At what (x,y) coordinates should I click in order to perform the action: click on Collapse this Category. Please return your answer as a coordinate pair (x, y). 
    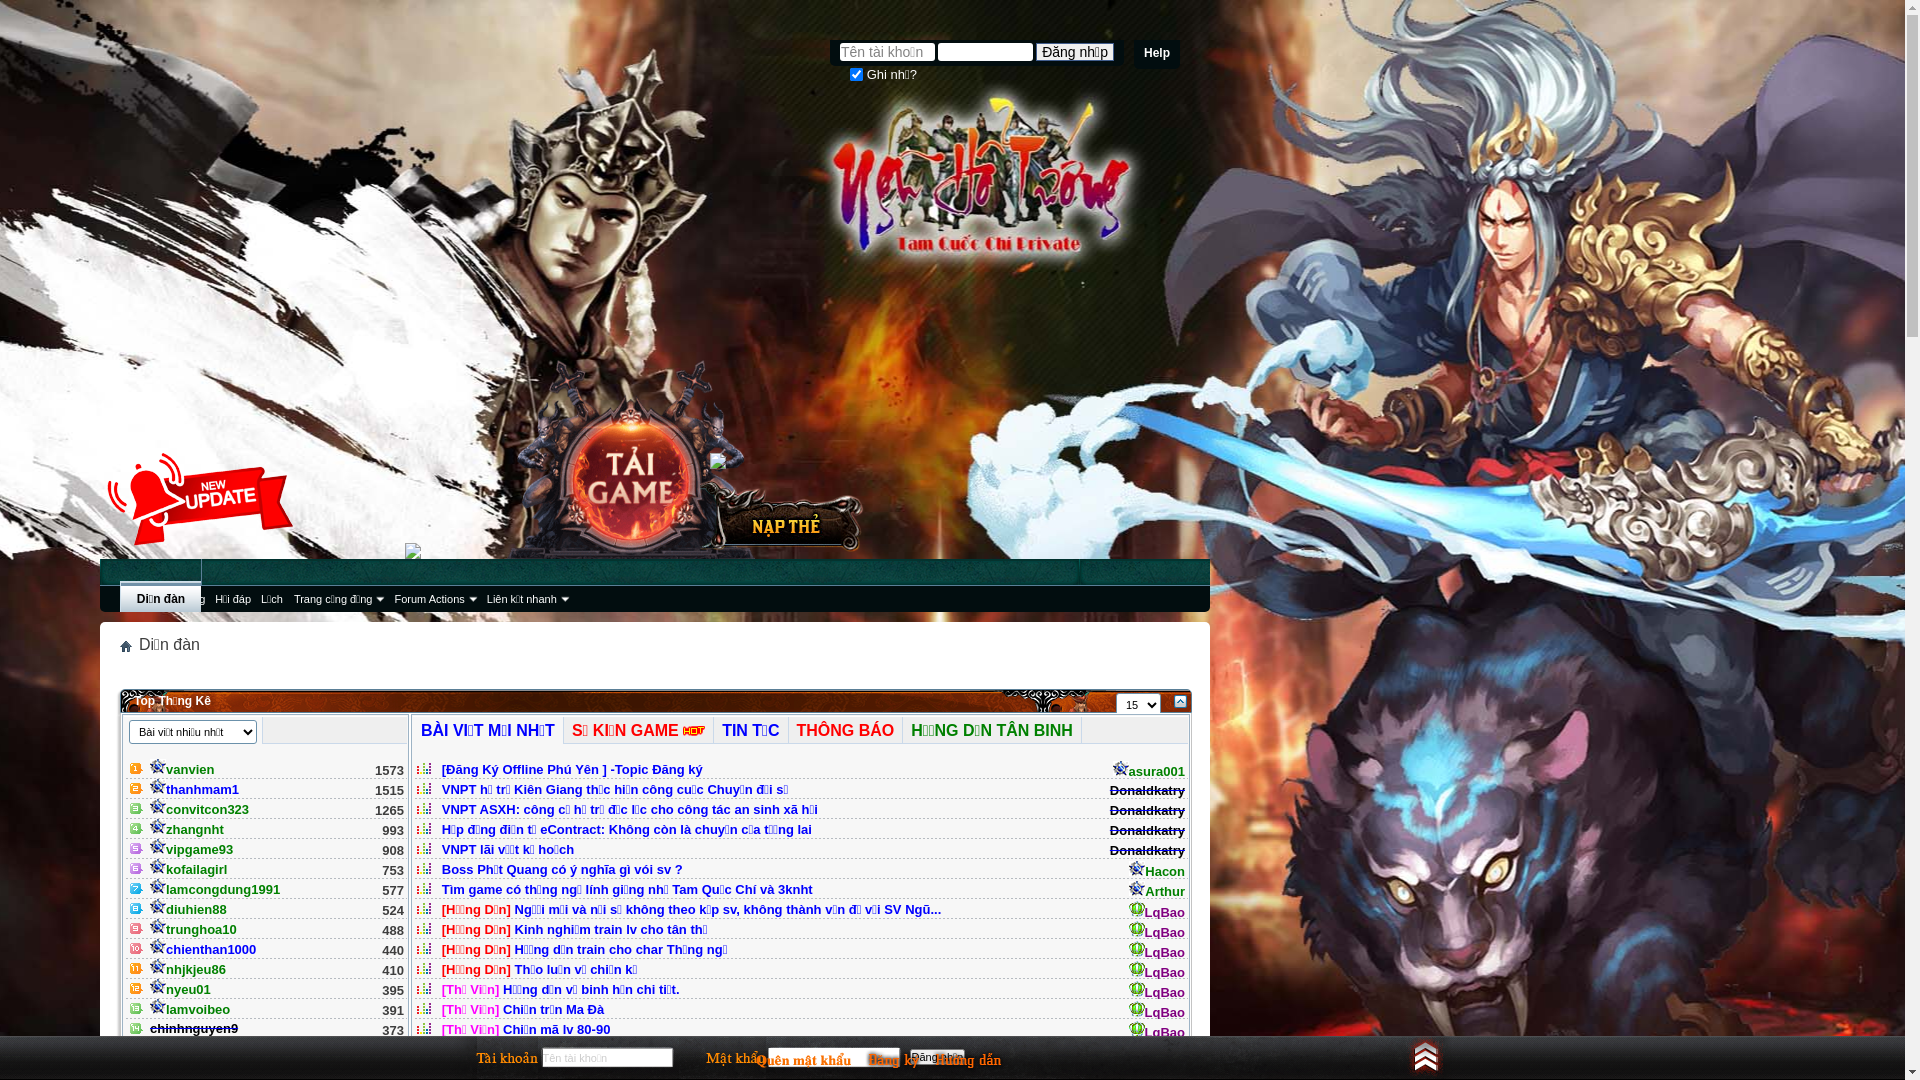
    Looking at the image, I should click on (1180, 702).